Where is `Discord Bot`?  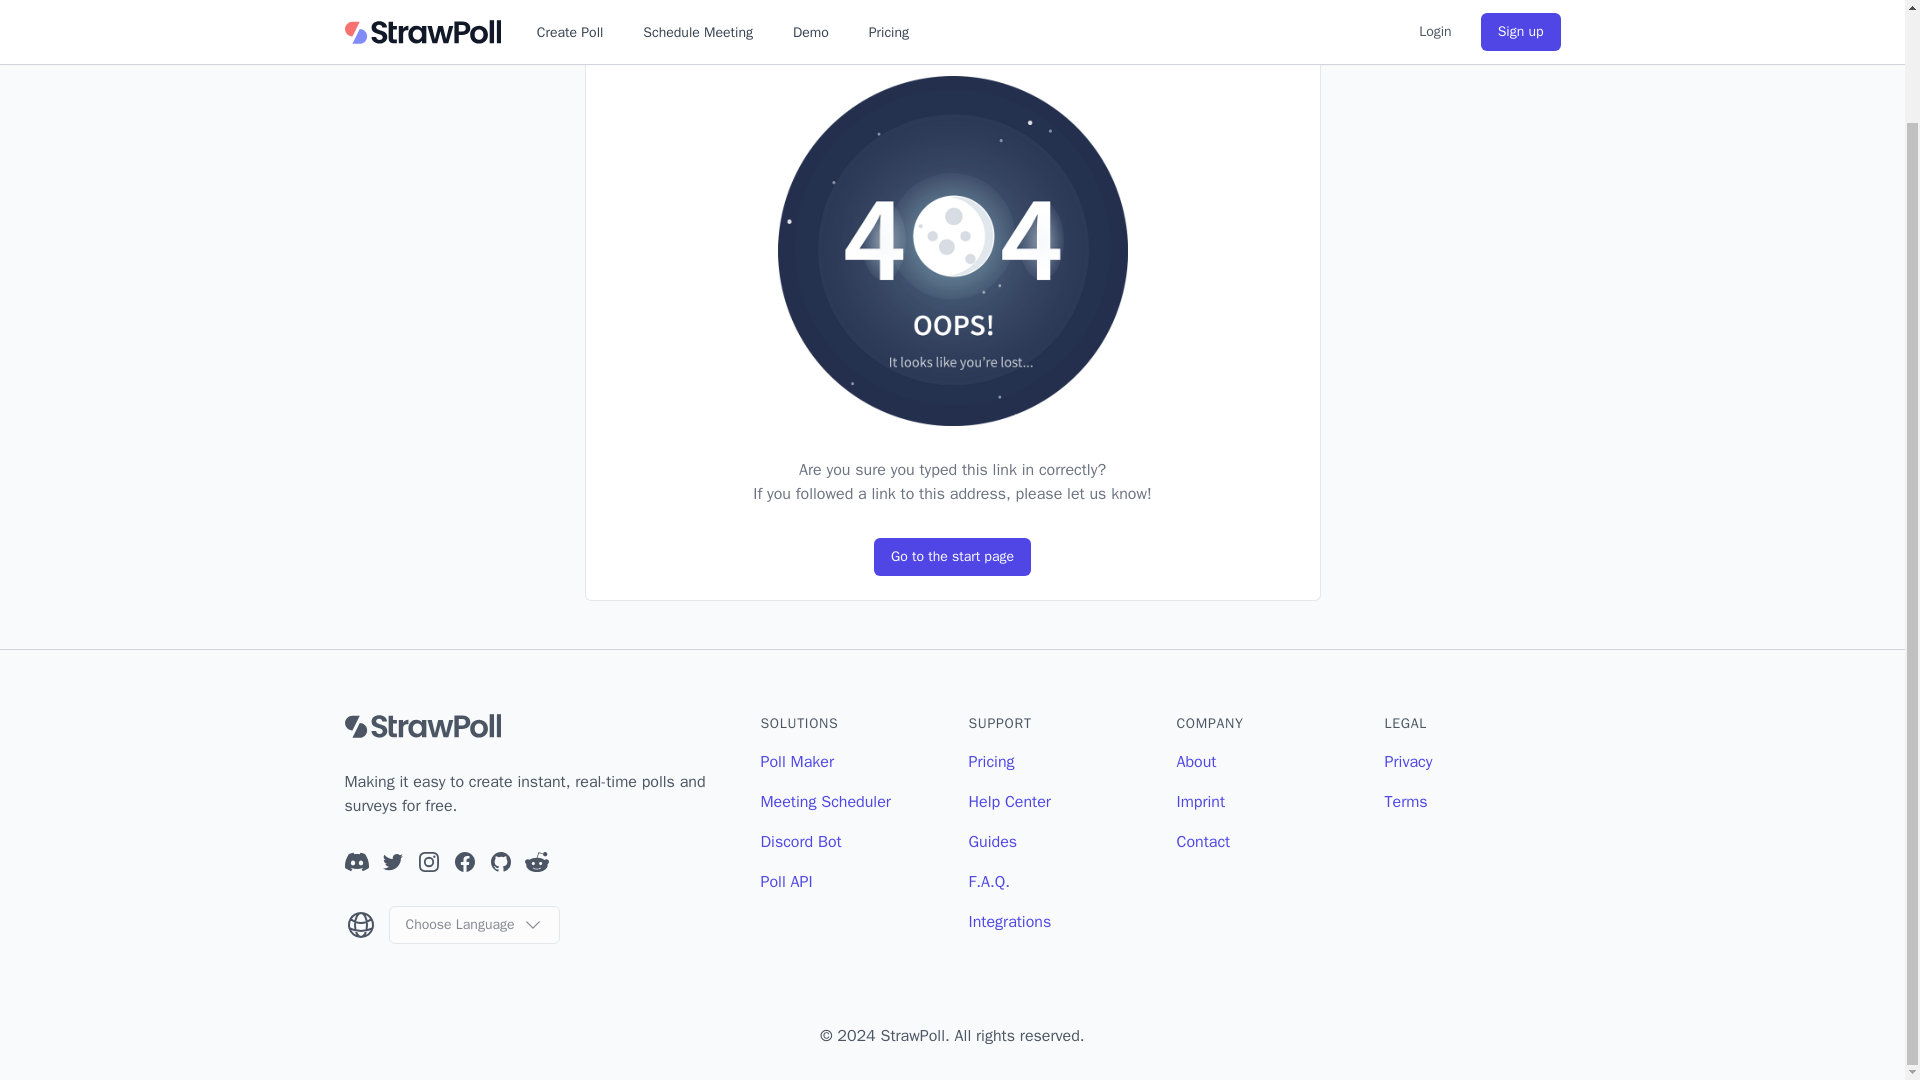 Discord Bot is located at coordinates (800, 842).